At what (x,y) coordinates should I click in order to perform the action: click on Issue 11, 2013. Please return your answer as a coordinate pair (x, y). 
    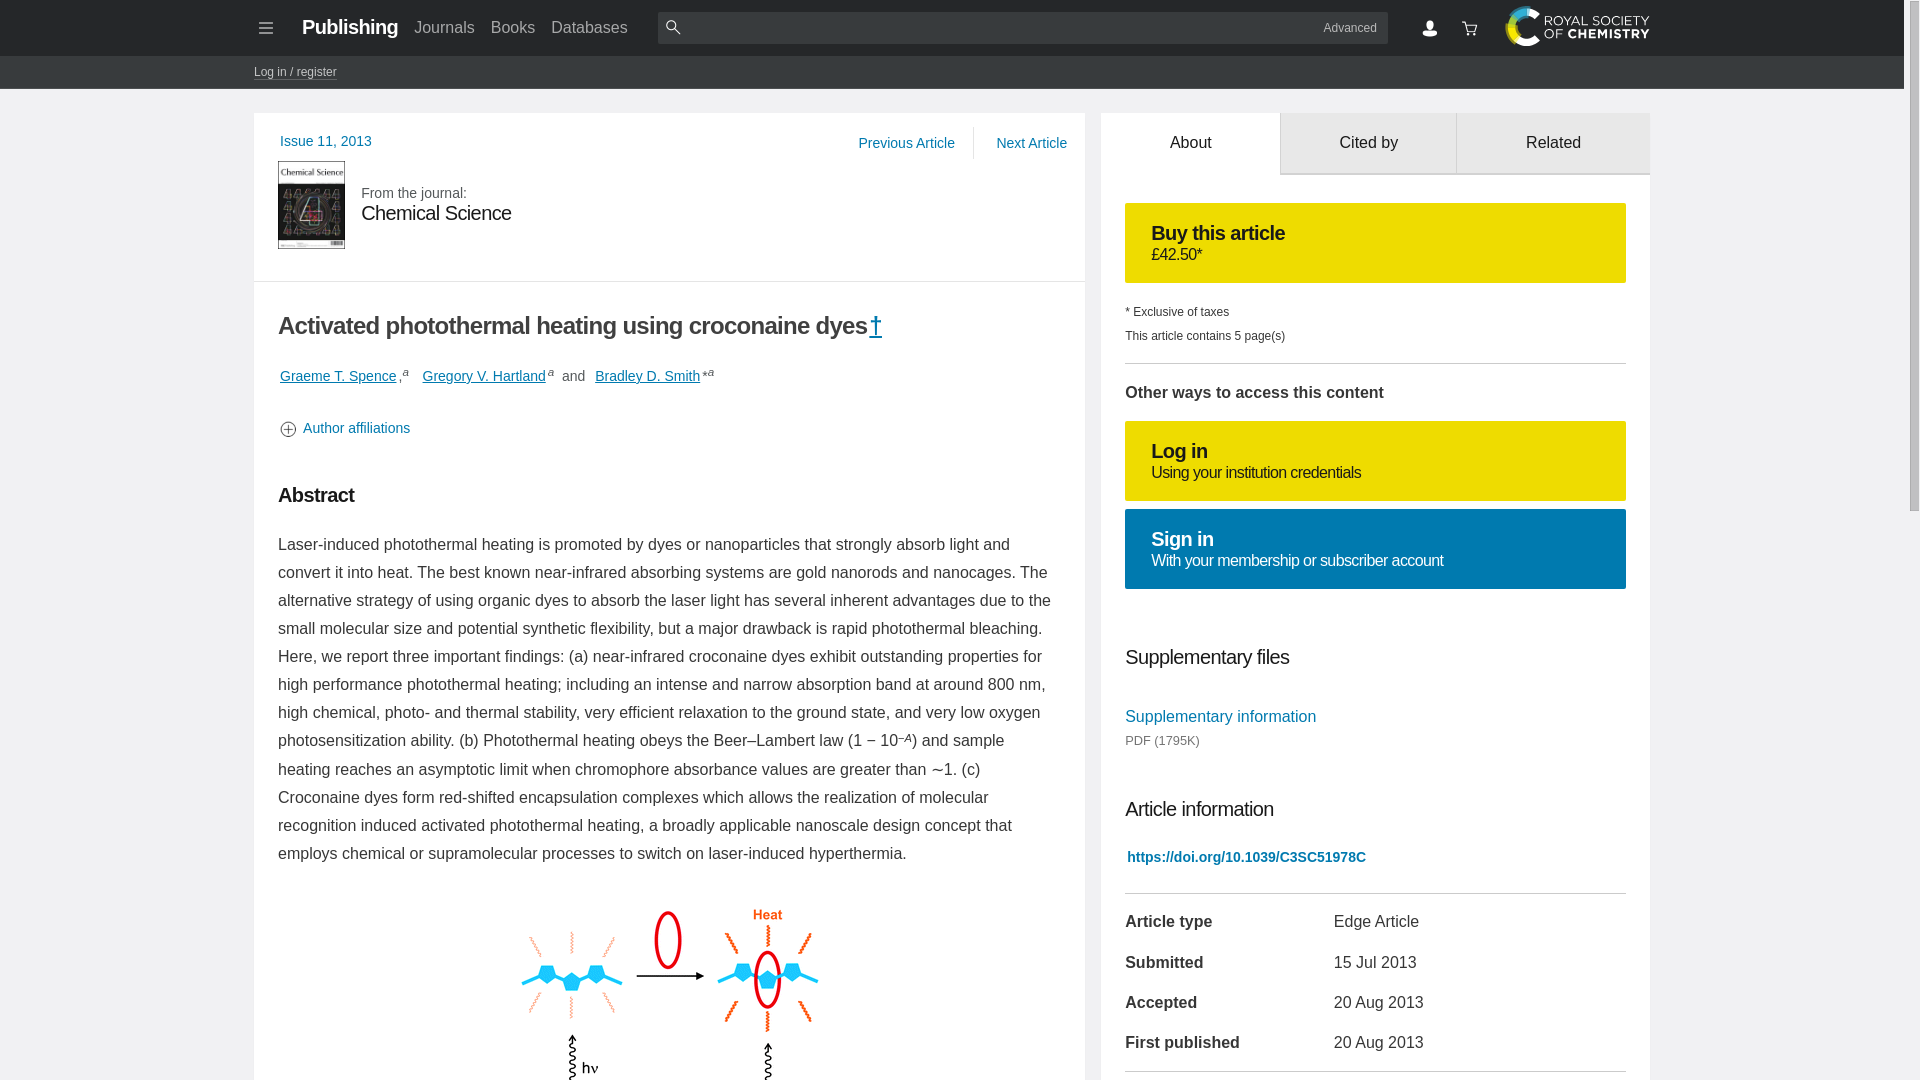
    Looking at the image, I should click on (670, 428).